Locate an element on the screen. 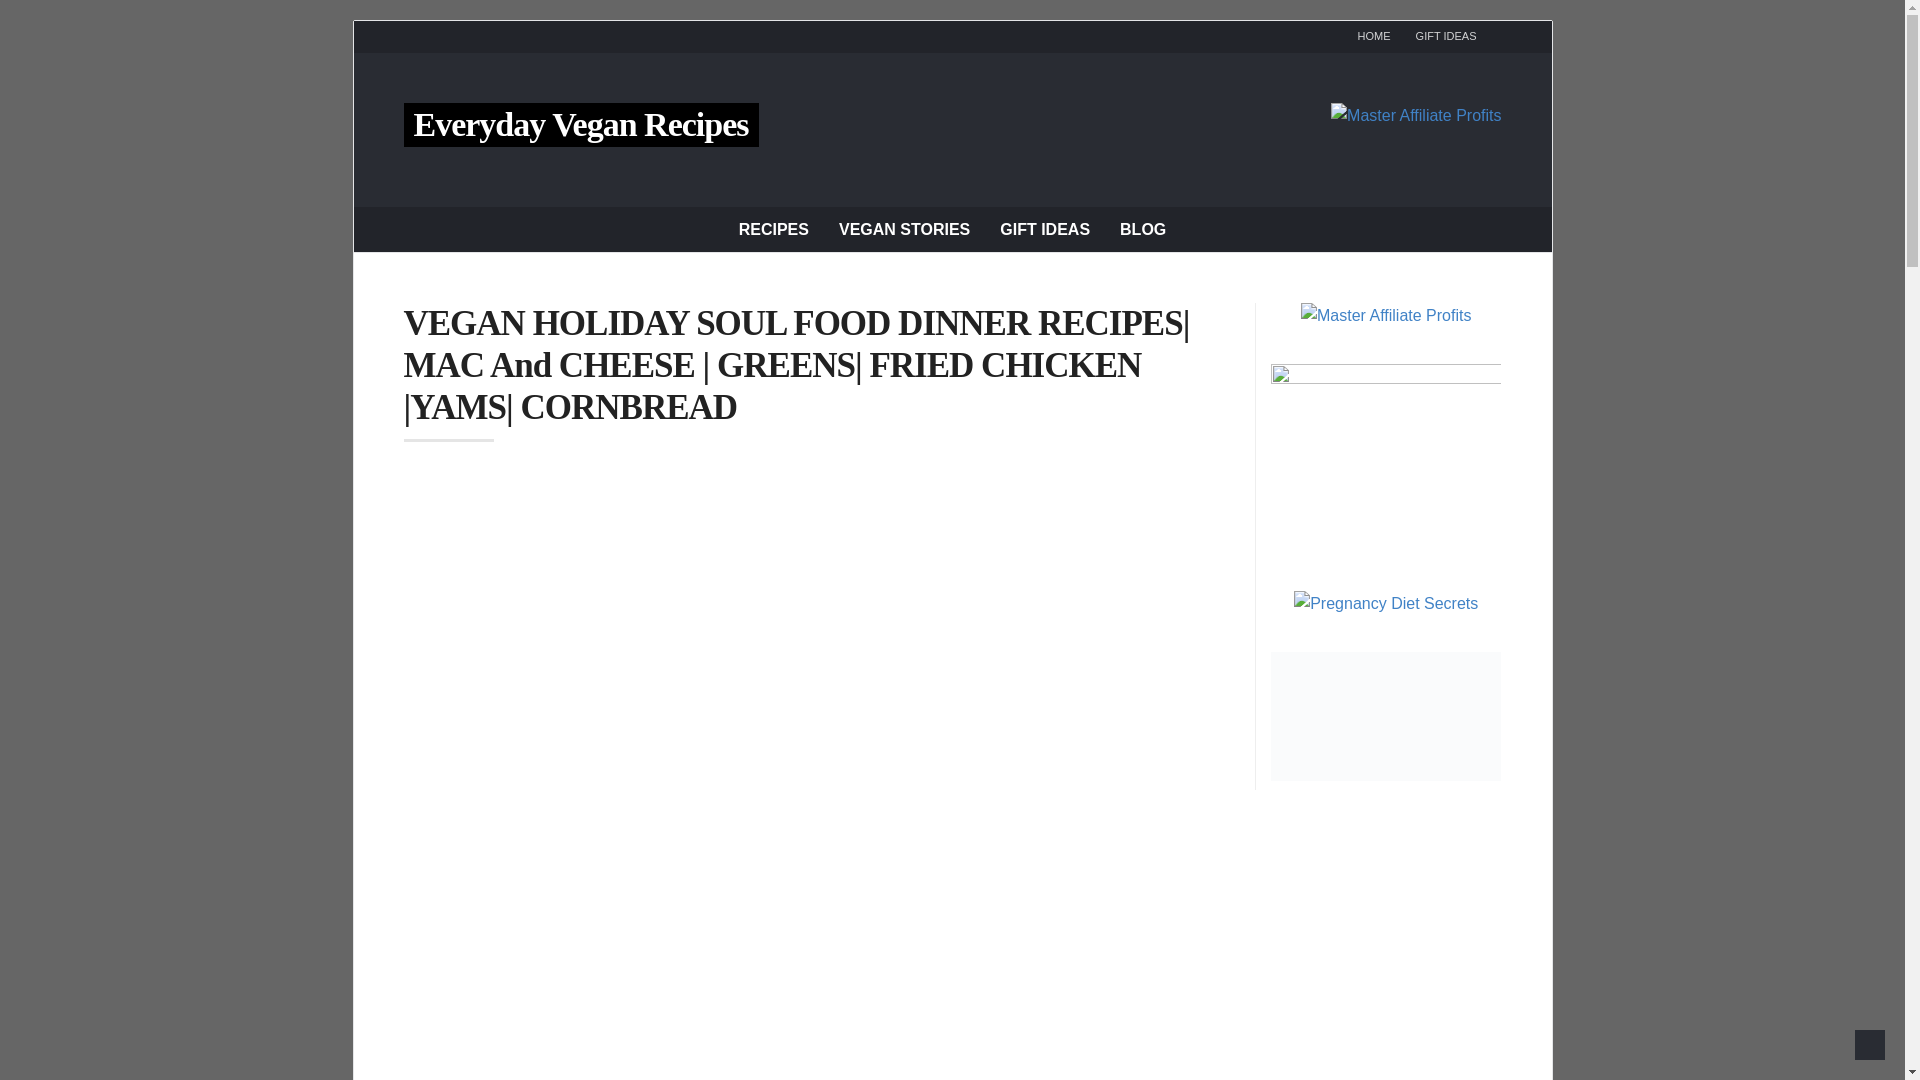 Image resolution: width=1920 pixels, height=1080 pixels. BLOG is located at coordinates (1142, 228).